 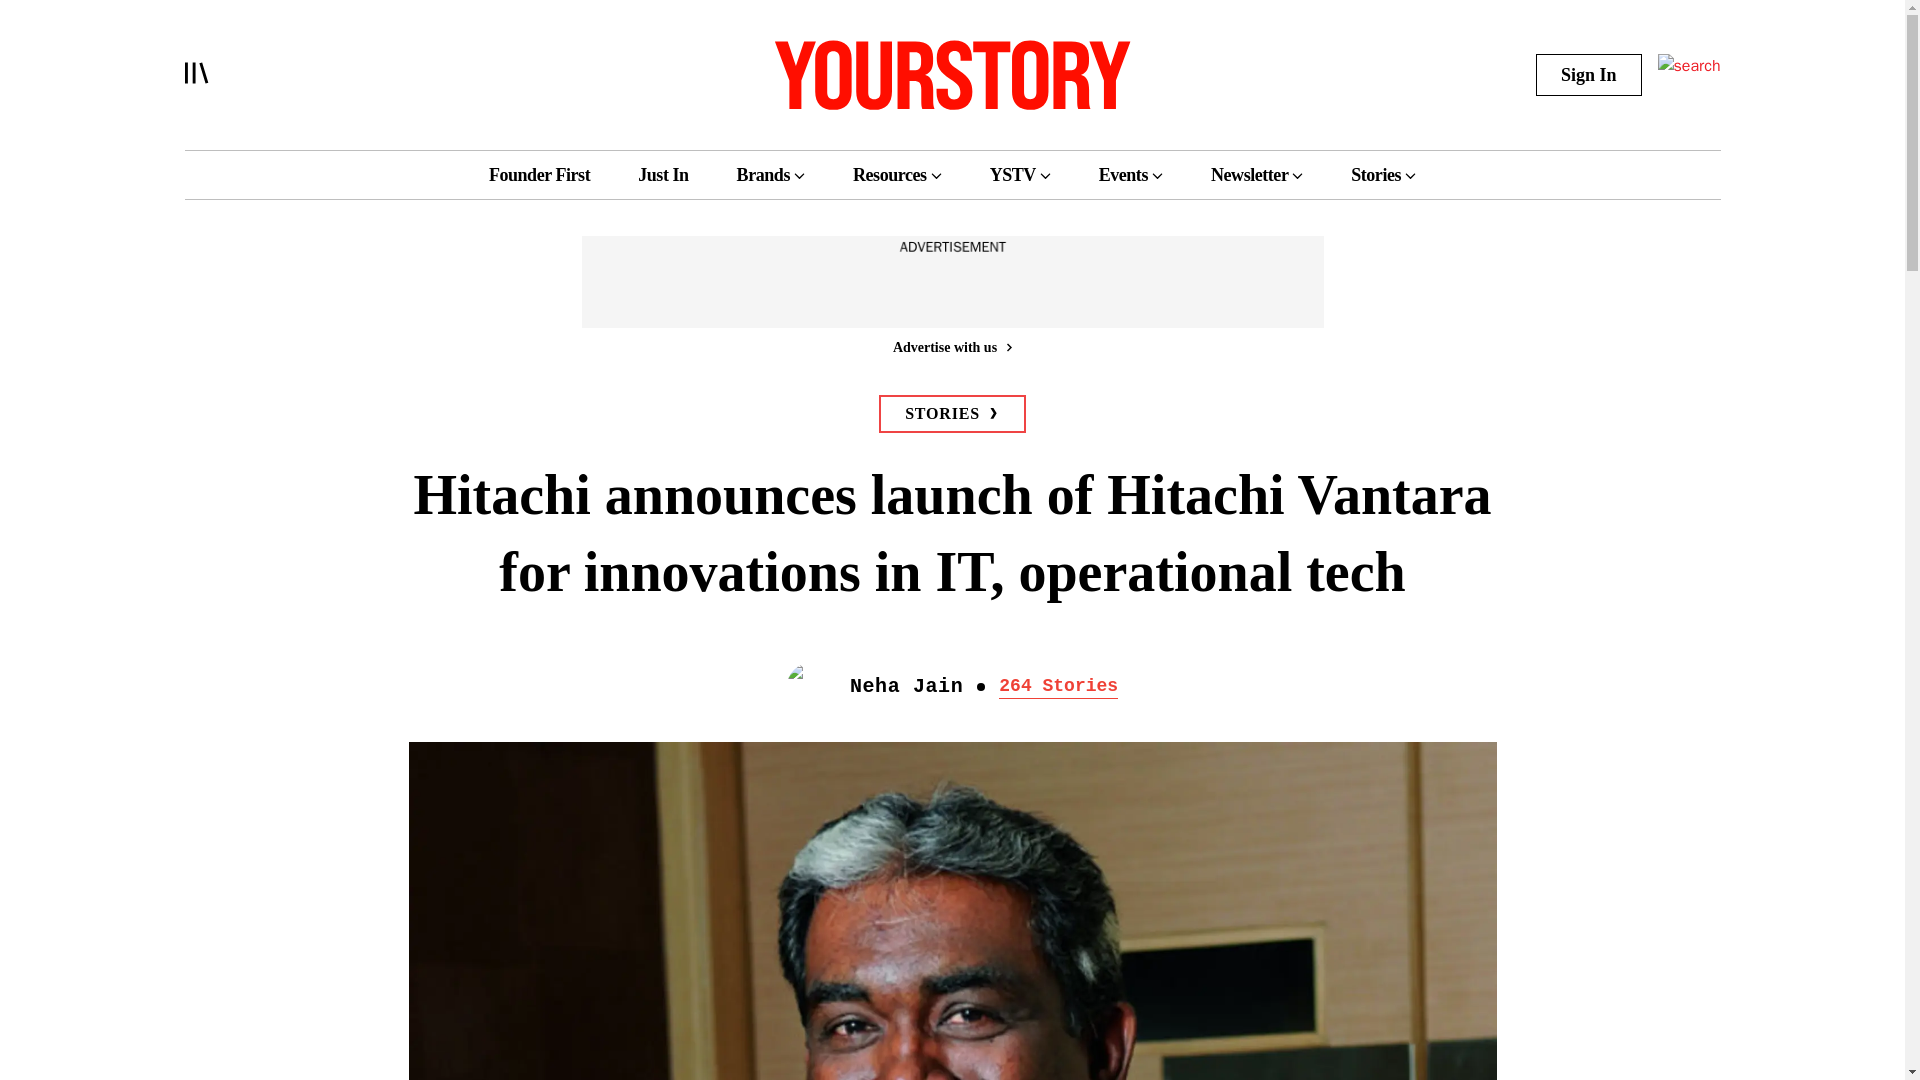 What do you see at coordinates (952, 414) in the screenshot?
I see `STORIES` at bounding box center [952, 414].